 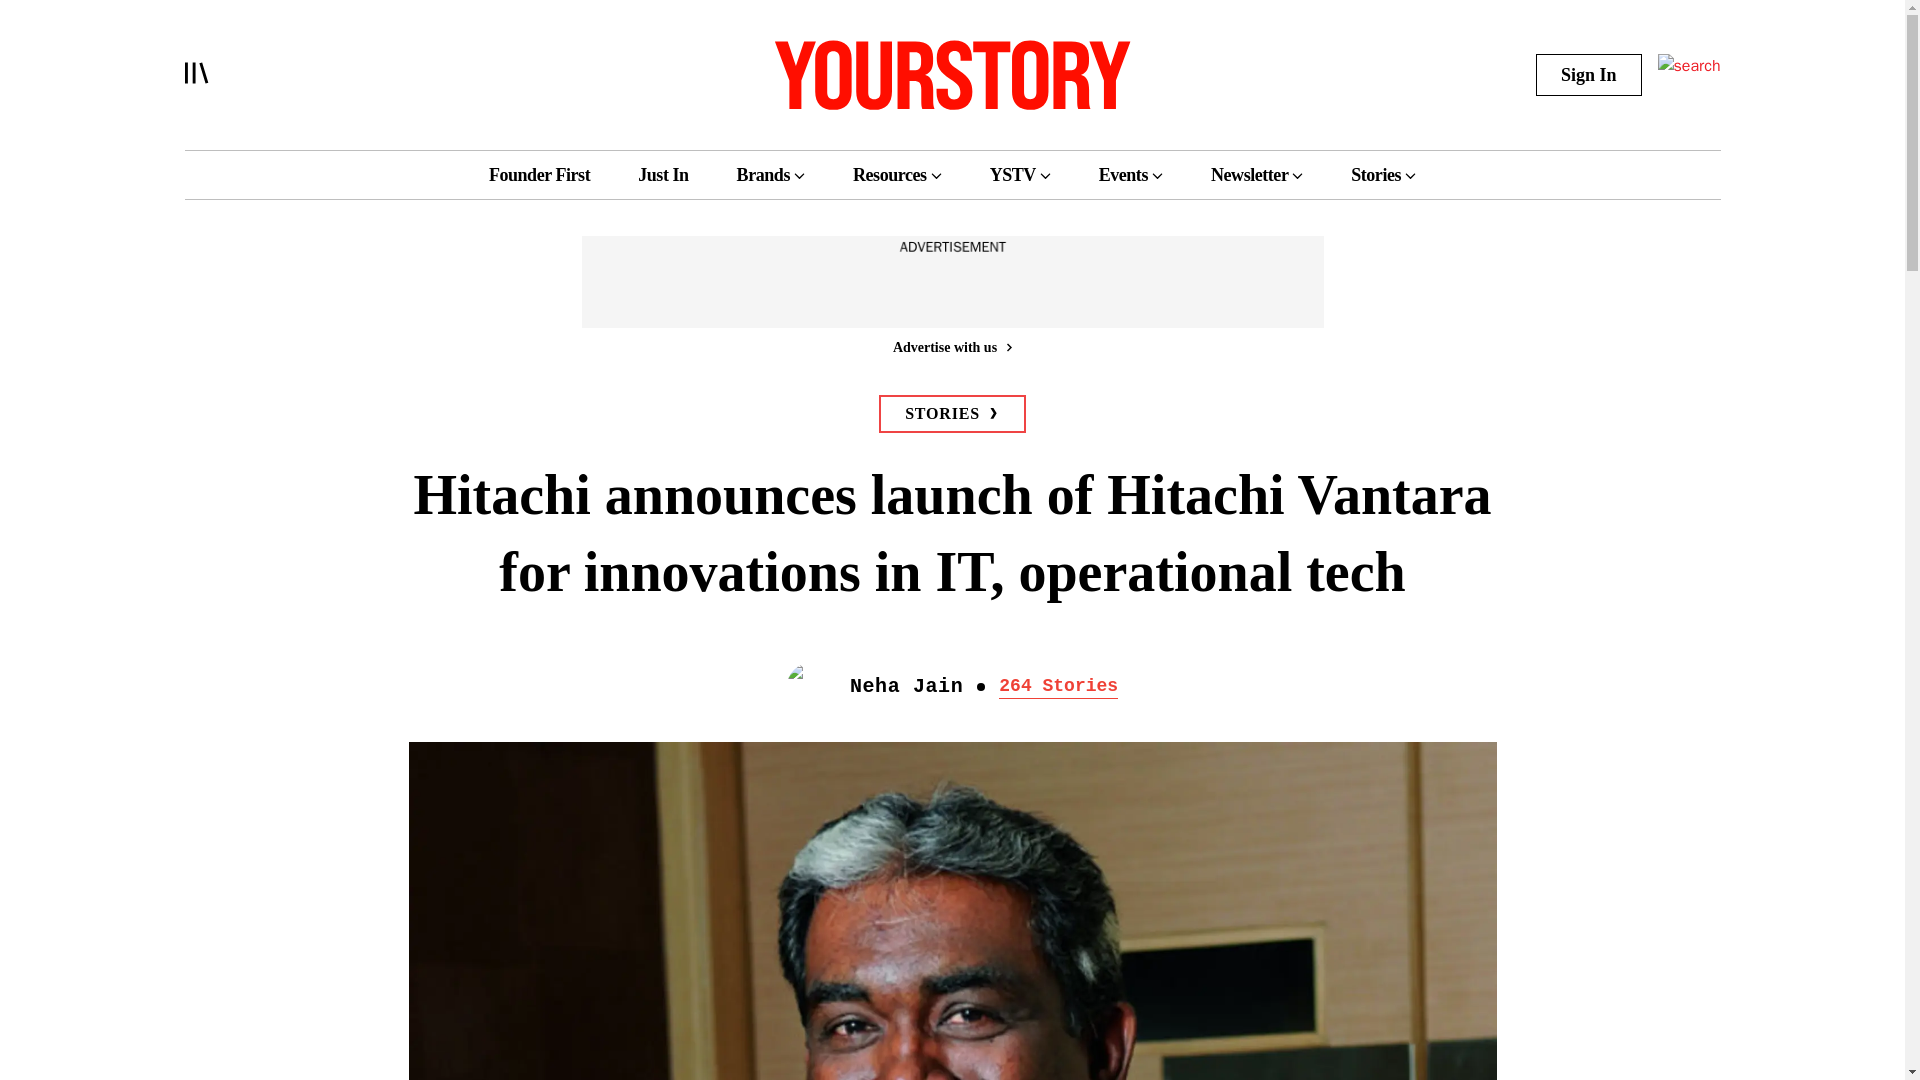 What do you see at coordinates (952, 414) in the screenshot?
I see `STORIES` at bounding box center [952, 414].